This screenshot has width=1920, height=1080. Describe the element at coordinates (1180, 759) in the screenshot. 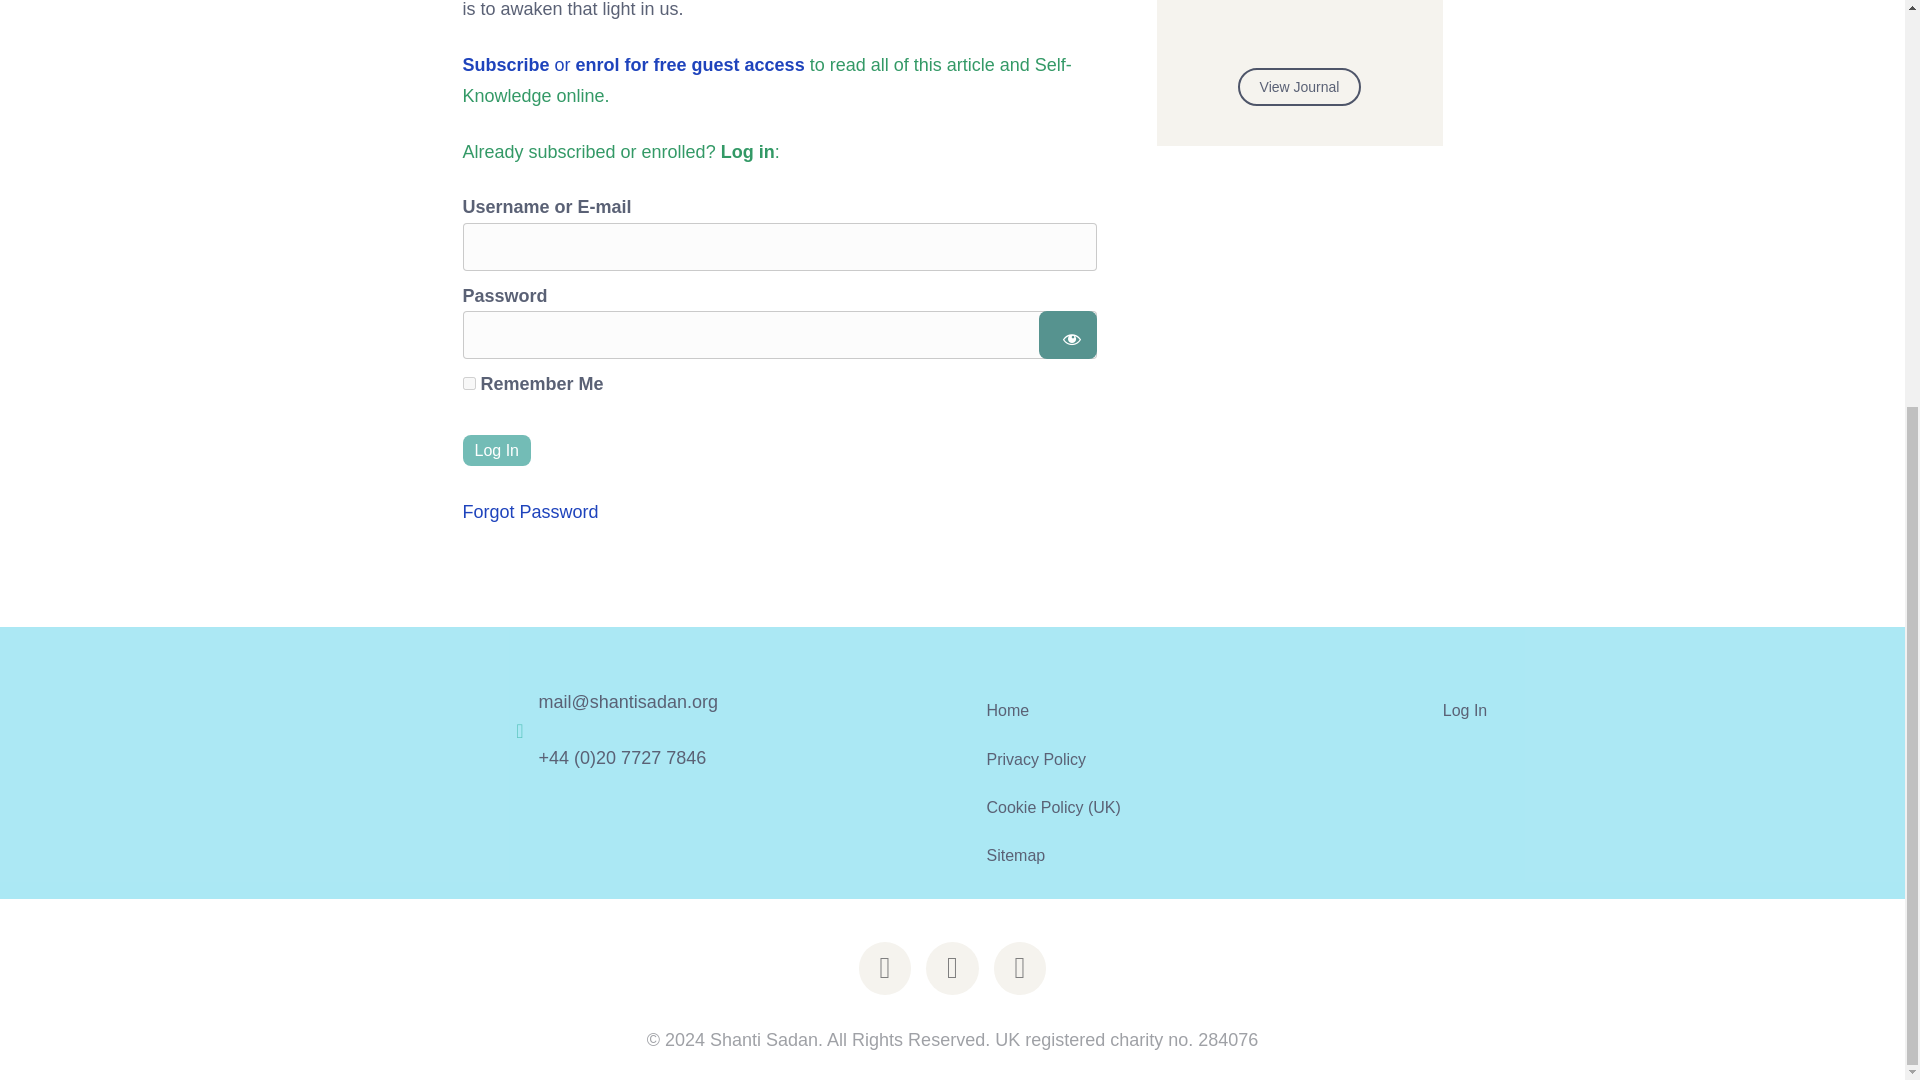

I see `Privacy Policy` at that location.